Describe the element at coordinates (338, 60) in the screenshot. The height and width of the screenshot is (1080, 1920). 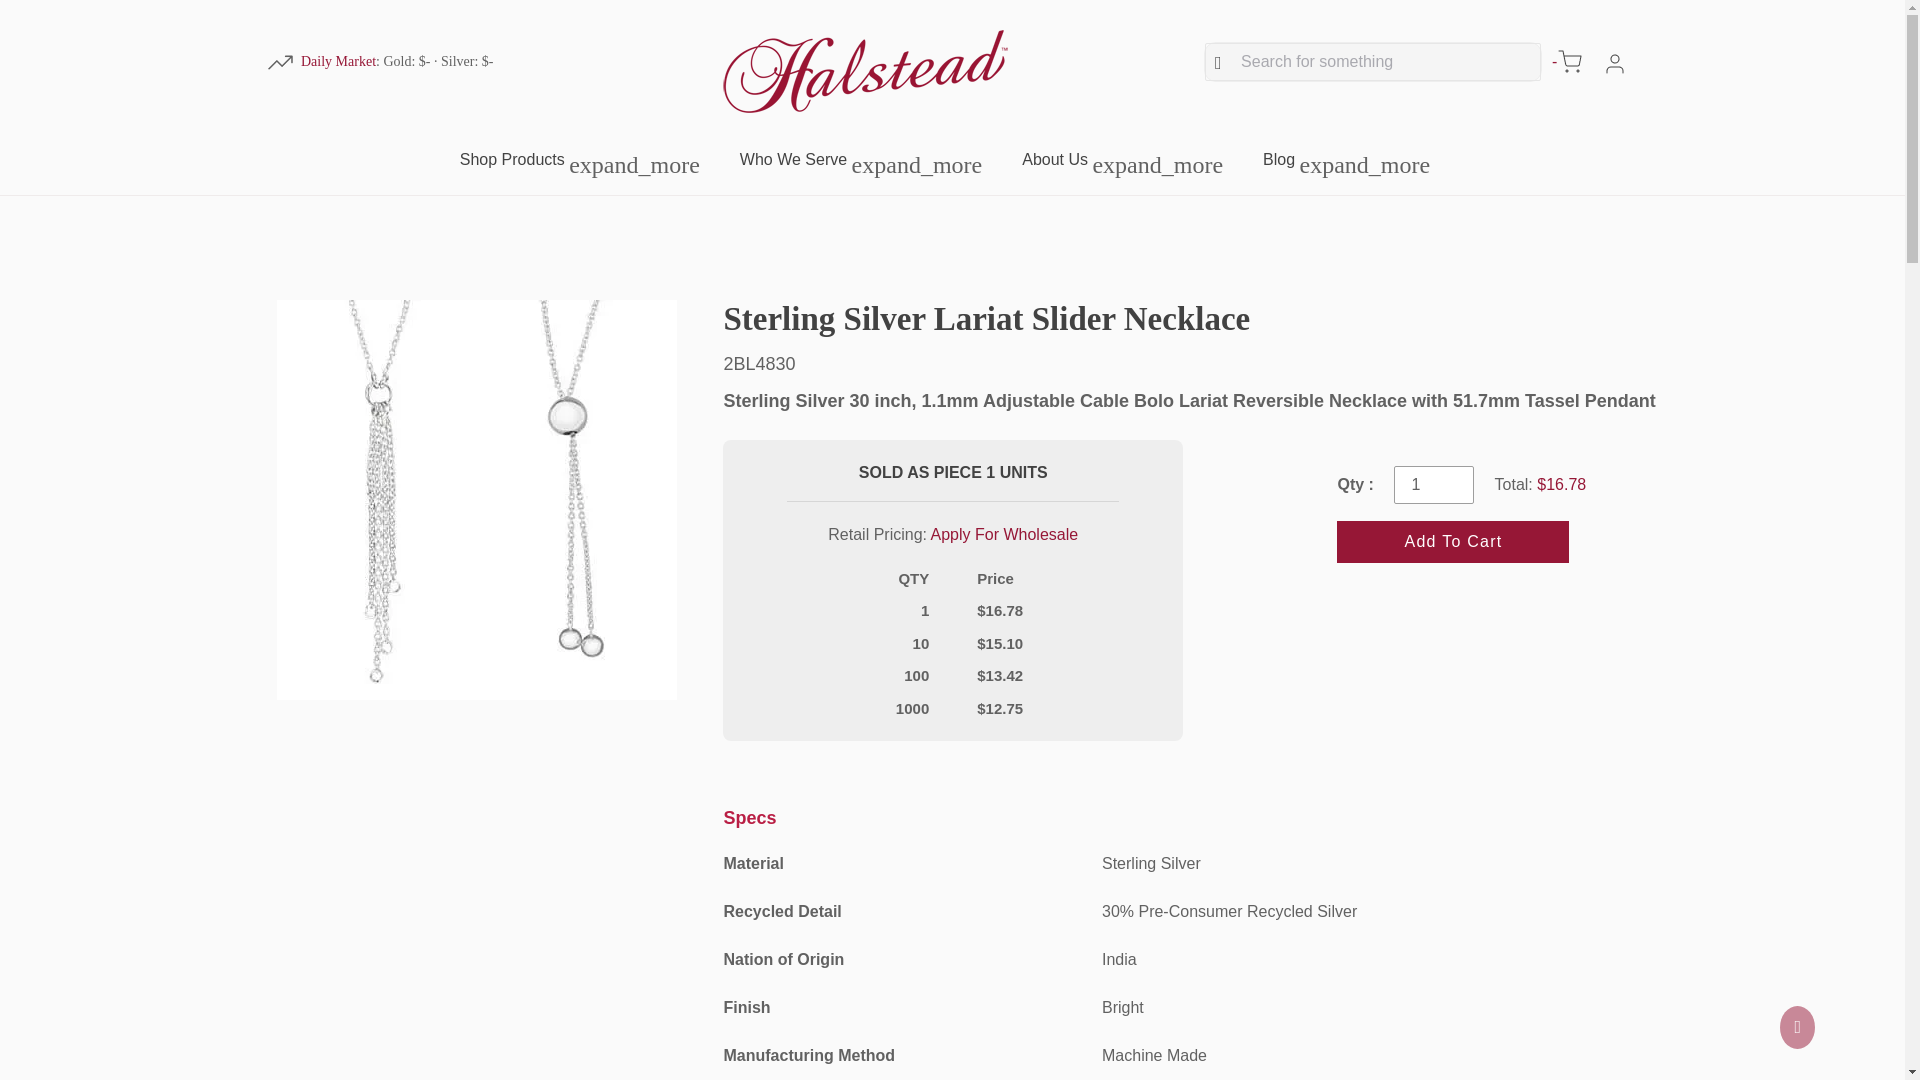
I see `Daily Market` at that location.